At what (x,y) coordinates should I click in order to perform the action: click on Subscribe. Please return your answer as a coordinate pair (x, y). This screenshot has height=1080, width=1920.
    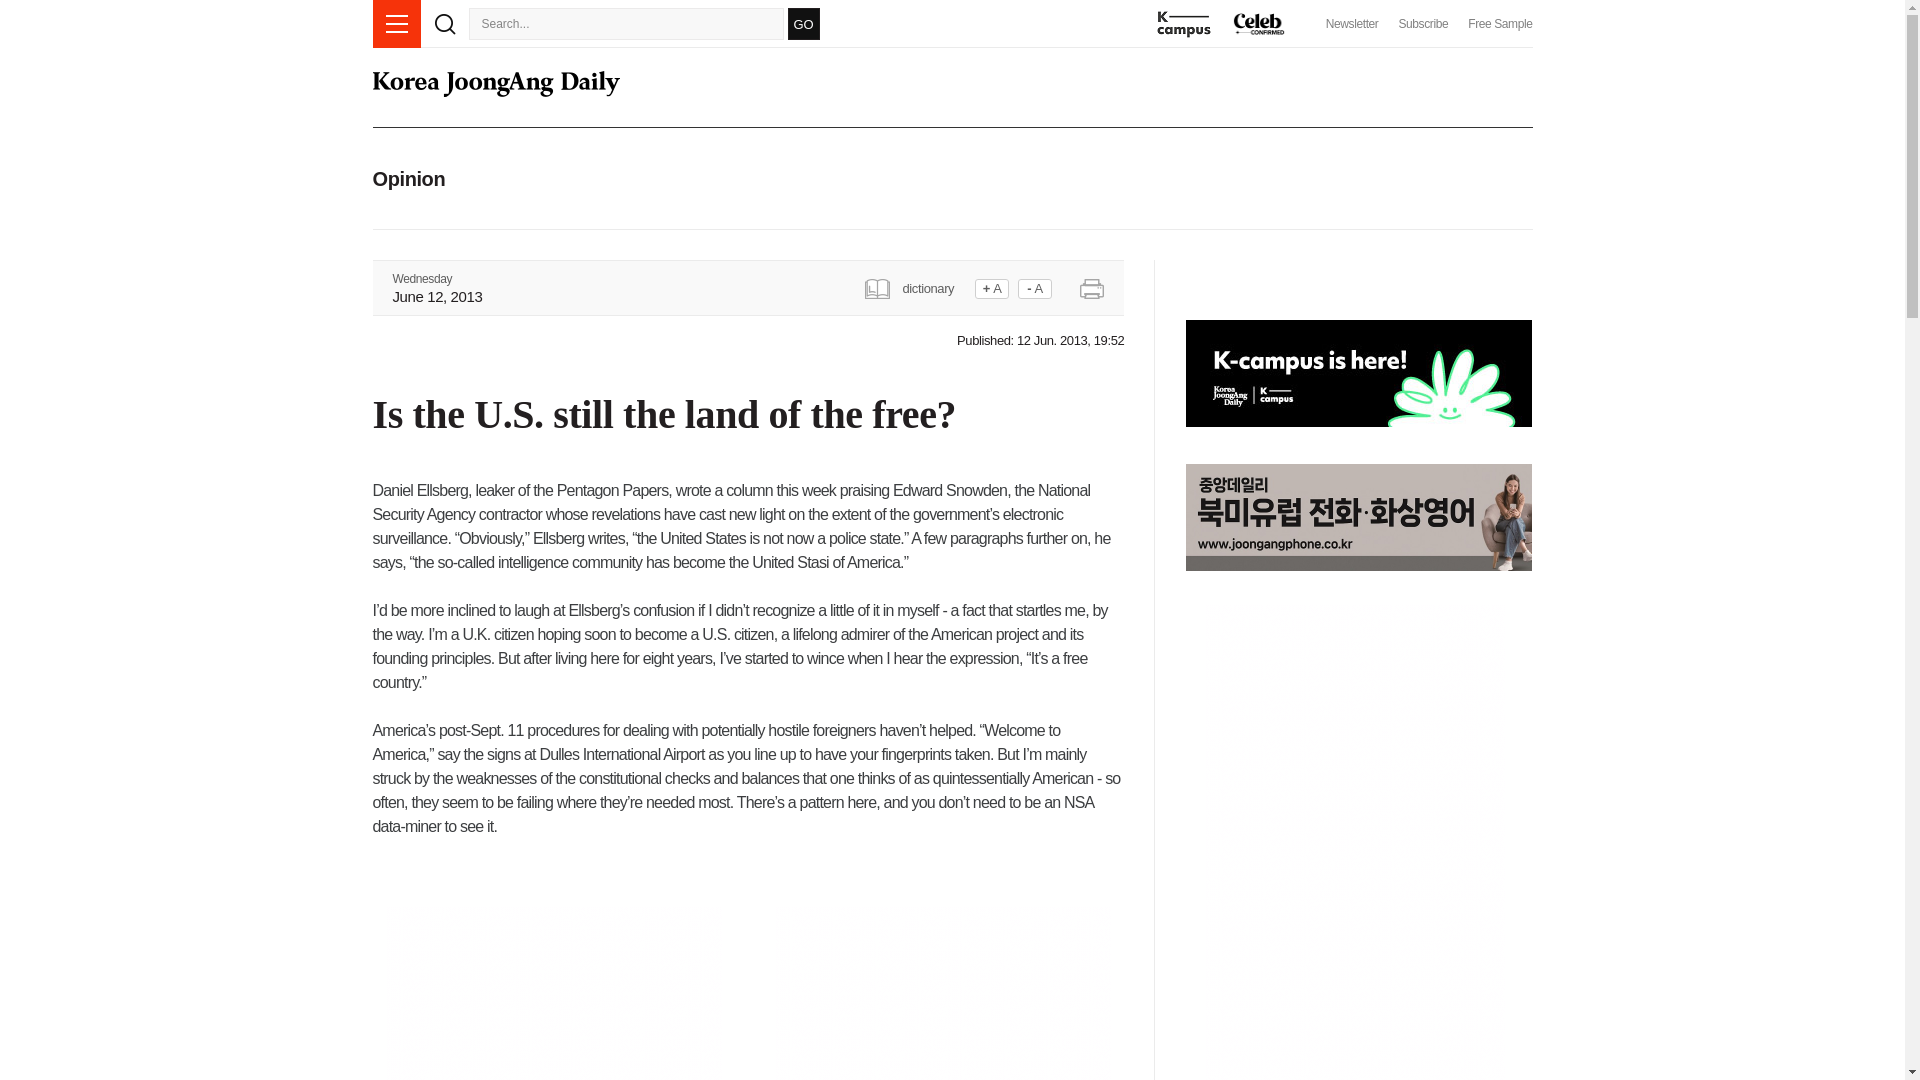
    Looking at the image, I should click on (1422, 24).